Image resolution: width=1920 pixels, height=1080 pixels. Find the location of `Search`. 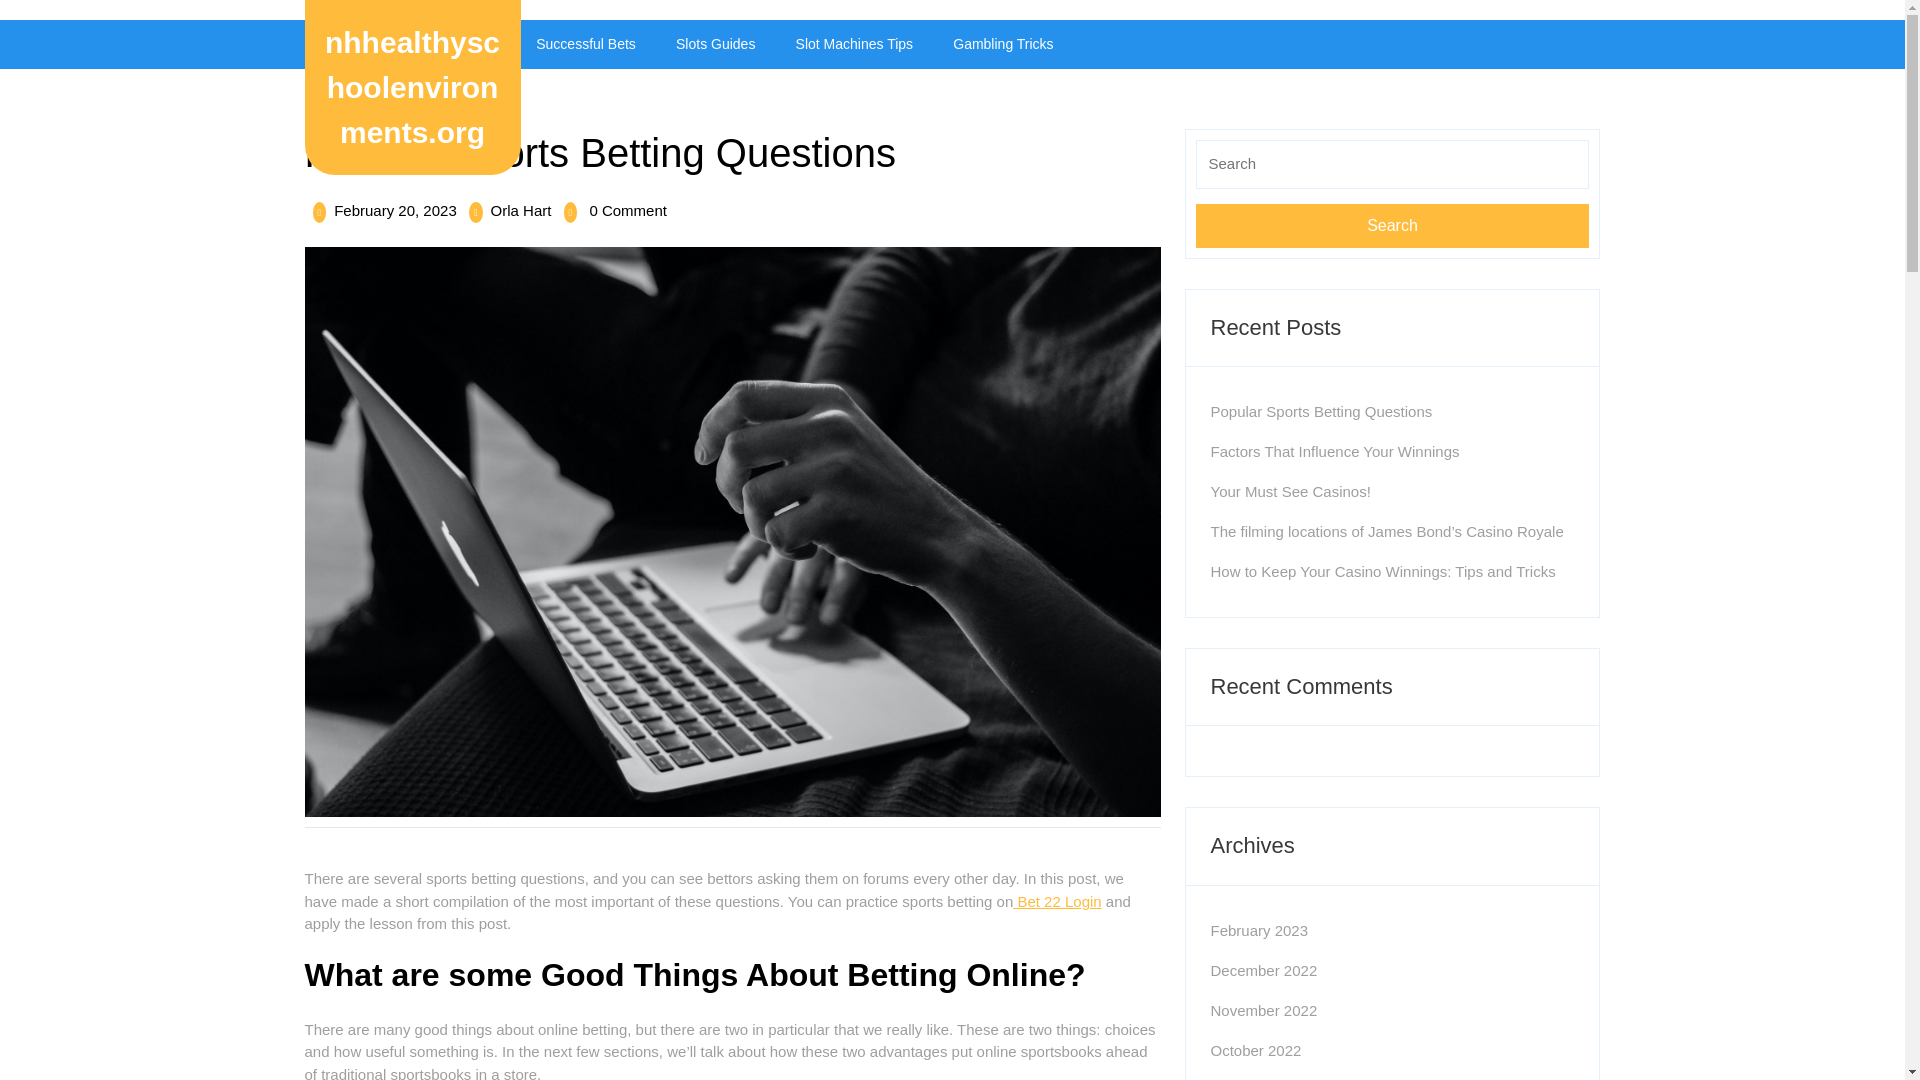

Search is located at coordinates (854, 44).